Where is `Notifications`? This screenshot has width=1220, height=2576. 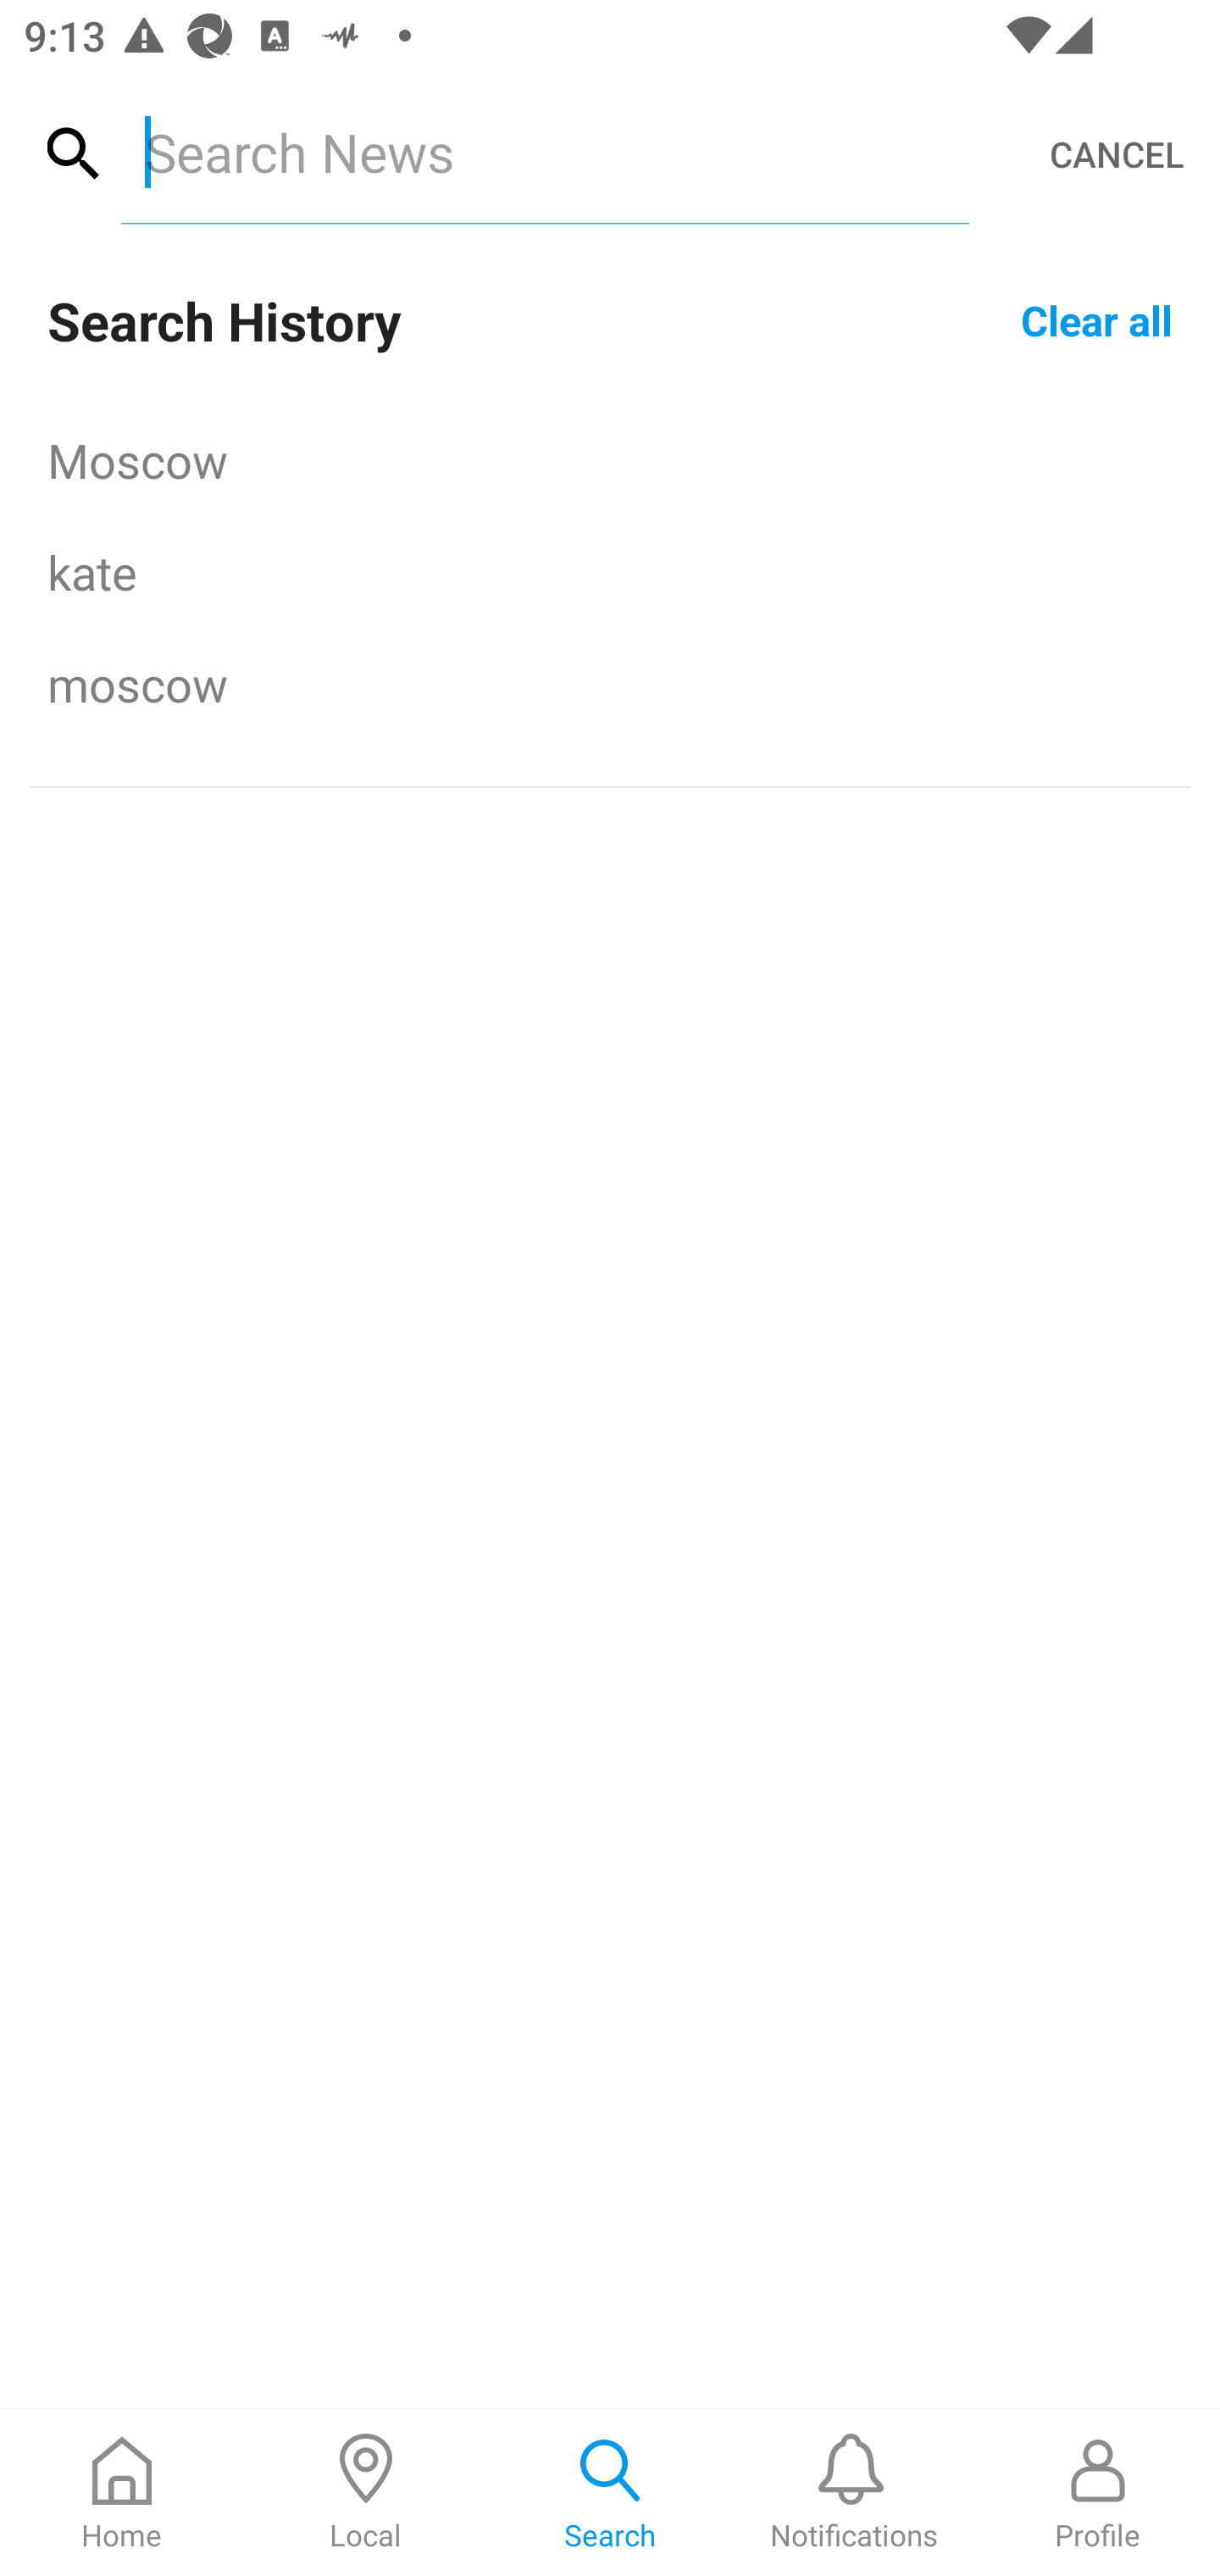
Notifications is located at coordinates (854, 2493).